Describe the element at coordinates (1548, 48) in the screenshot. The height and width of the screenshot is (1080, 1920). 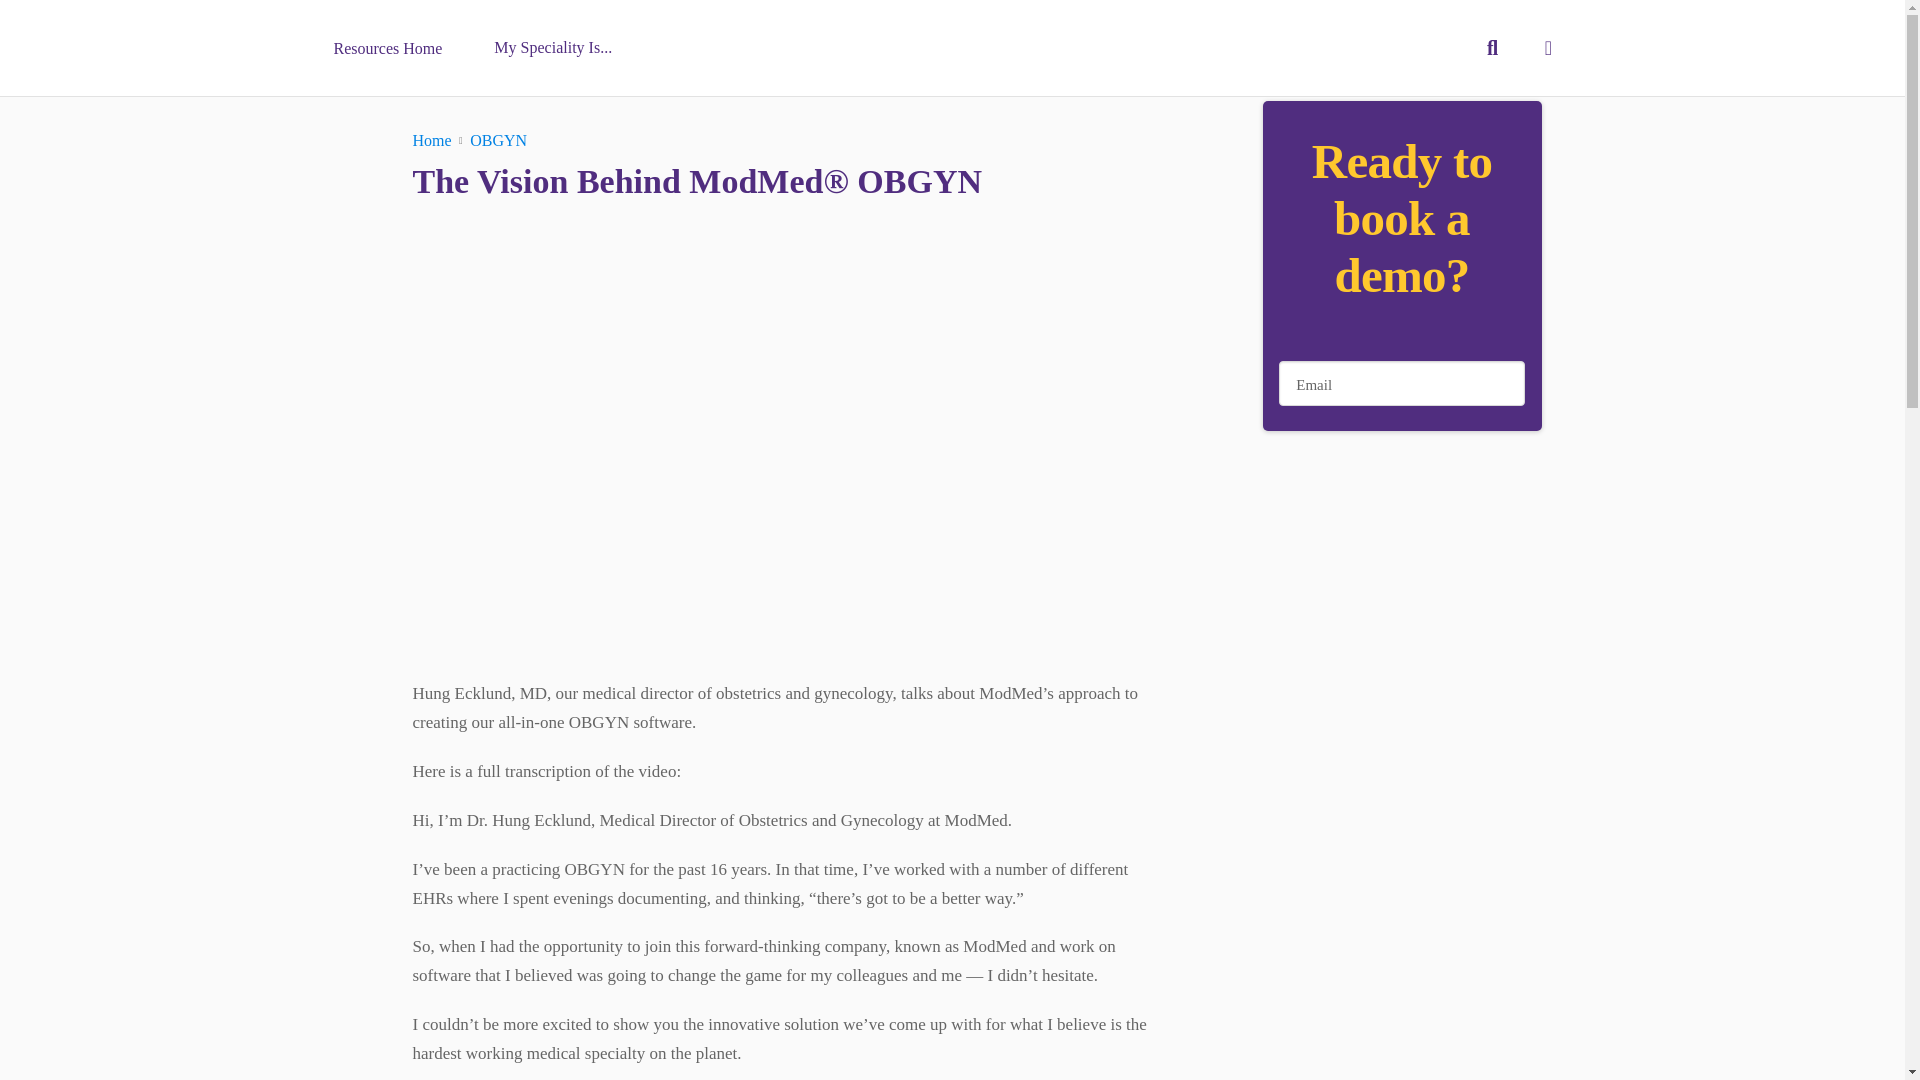
I see `Open search box` at that location.